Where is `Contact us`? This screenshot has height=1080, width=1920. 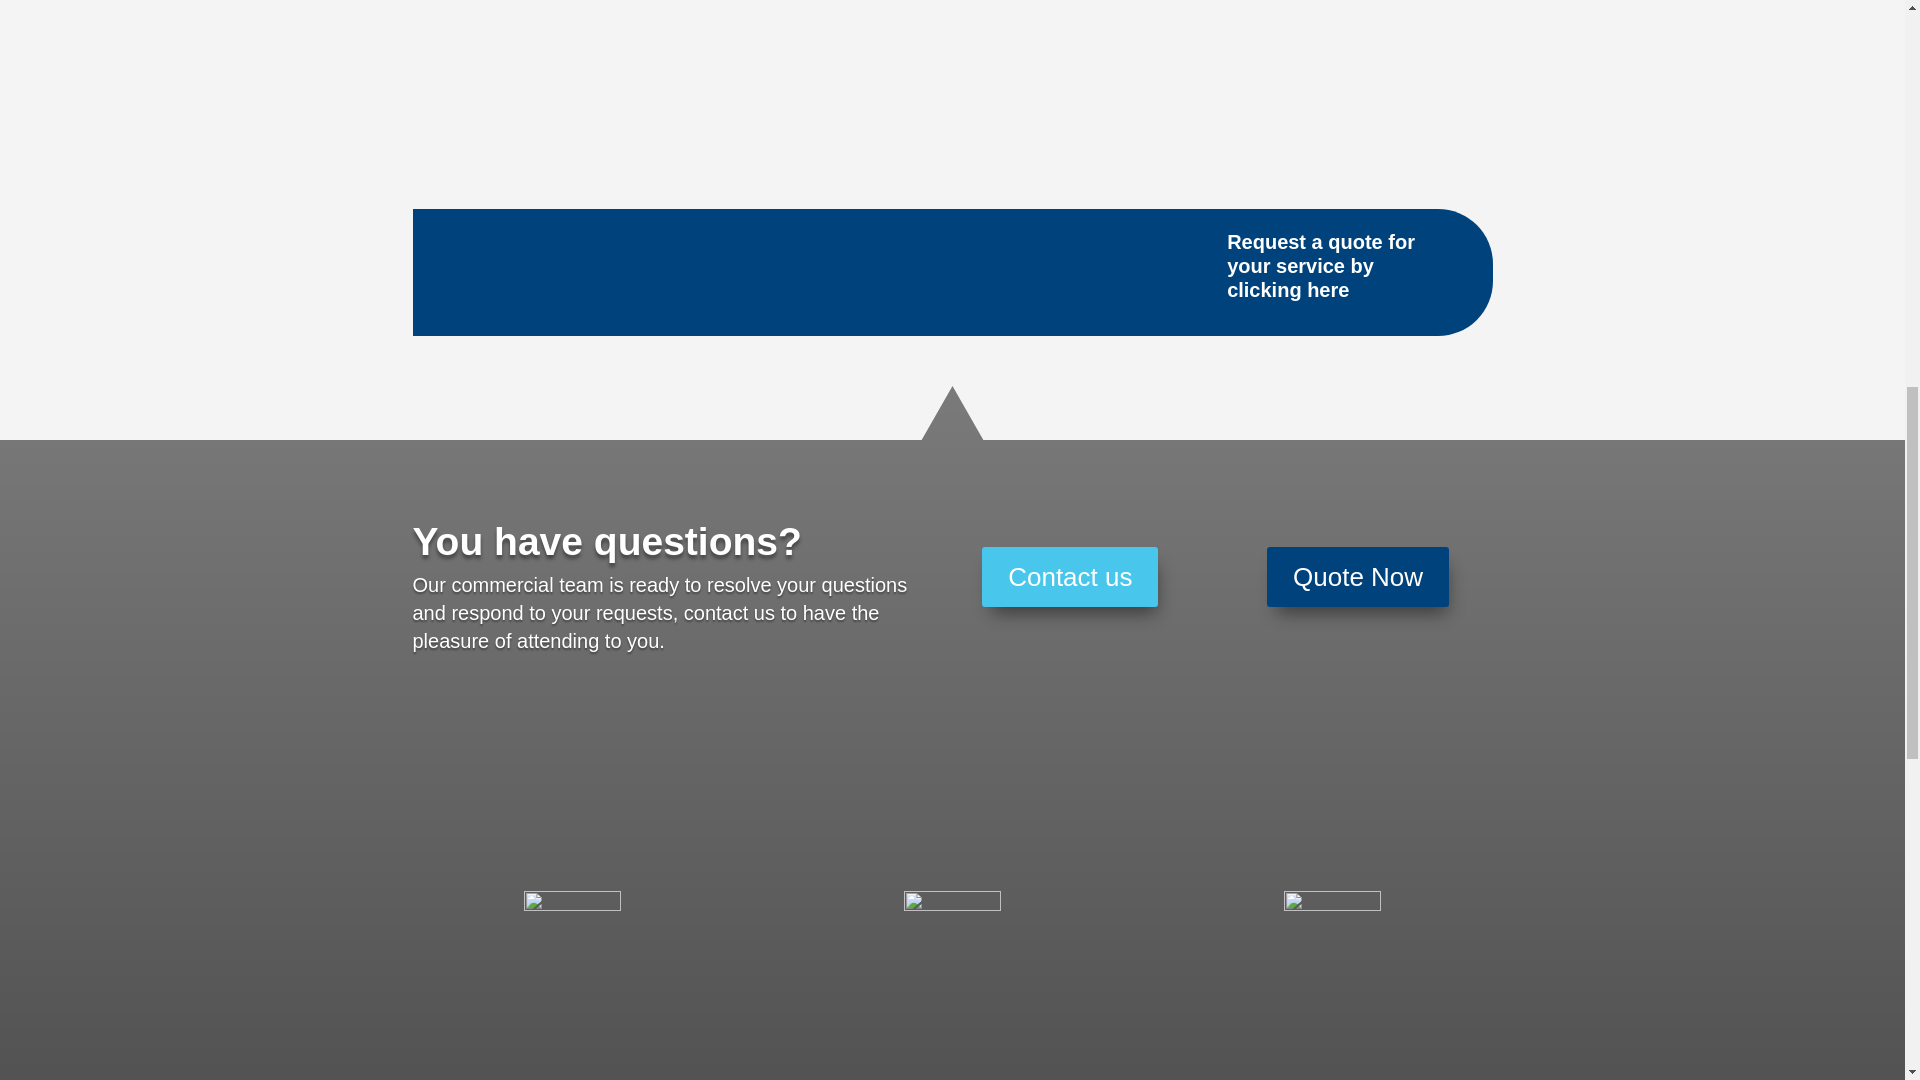
Contact us is located at coordinates (1069, 576).